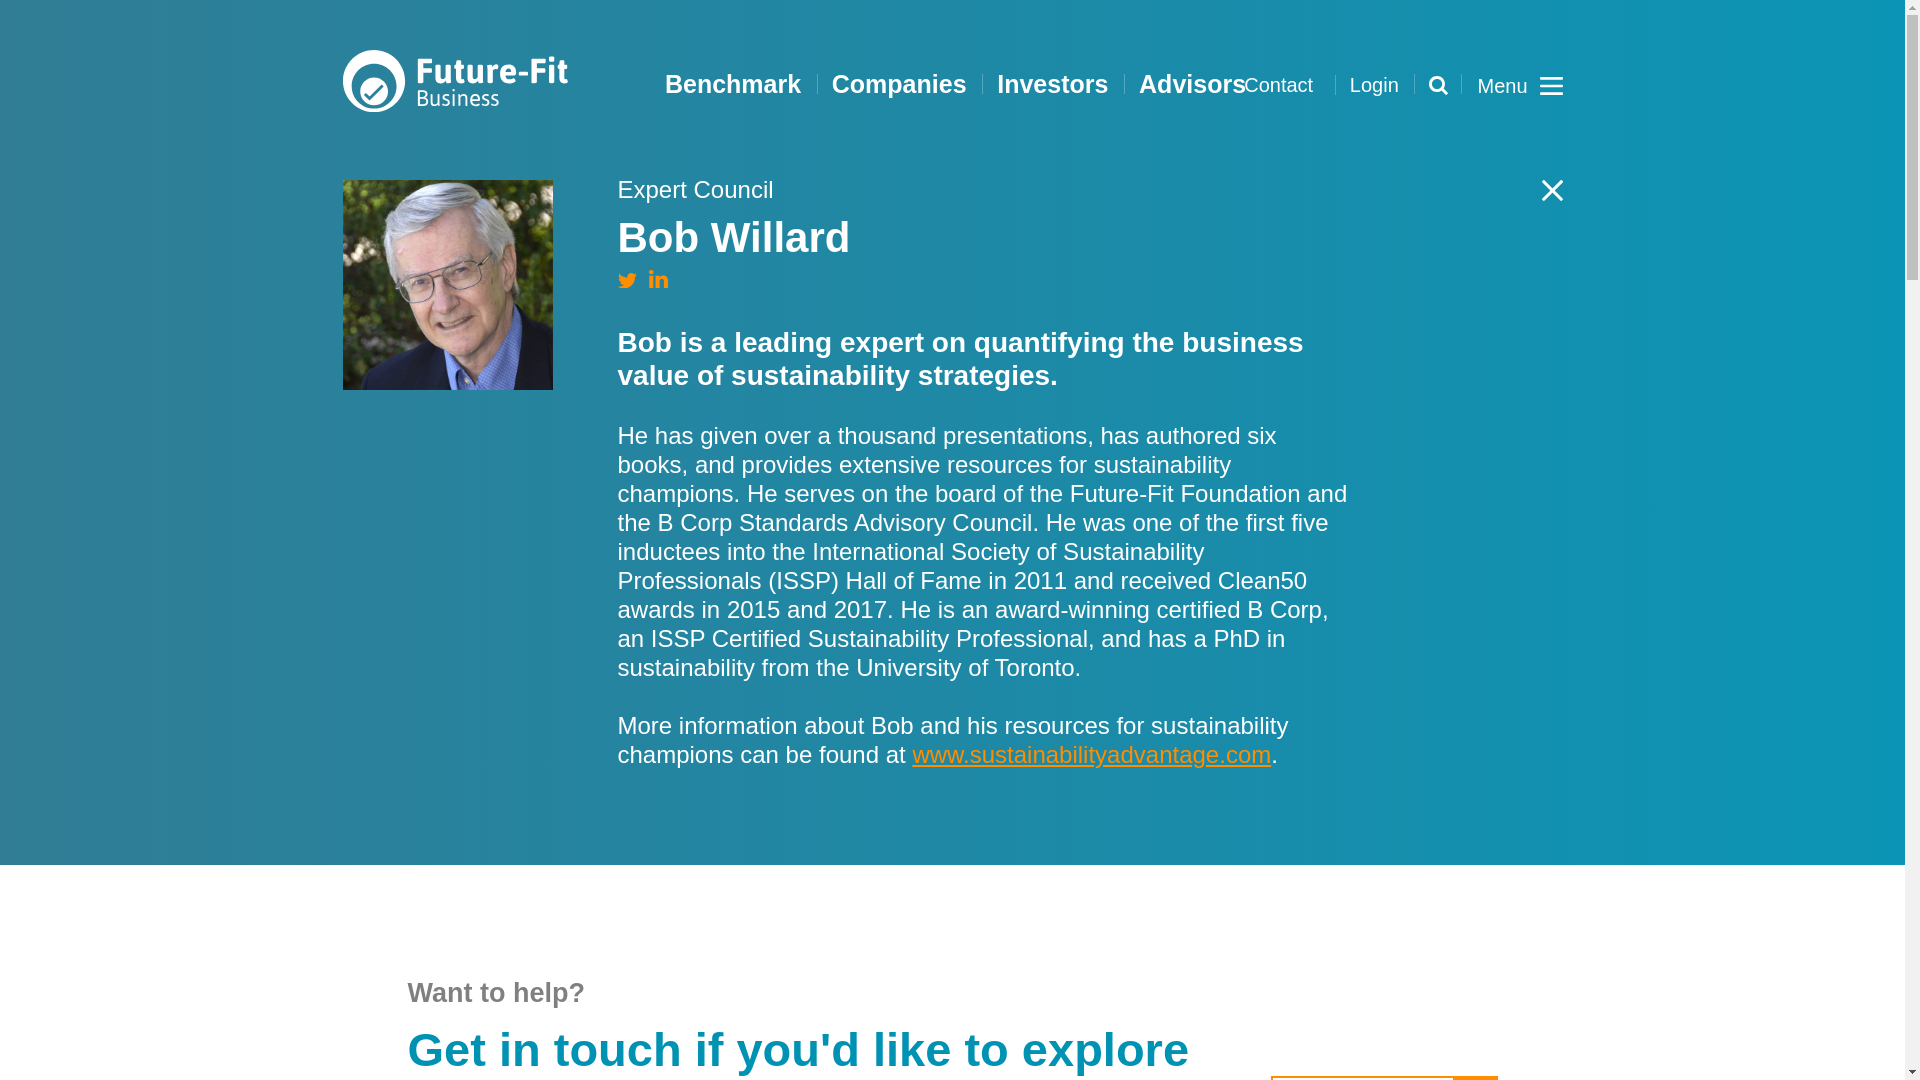 This screenshot has width=1920, height=1080. I want to click on Login, so click(1374, 85).